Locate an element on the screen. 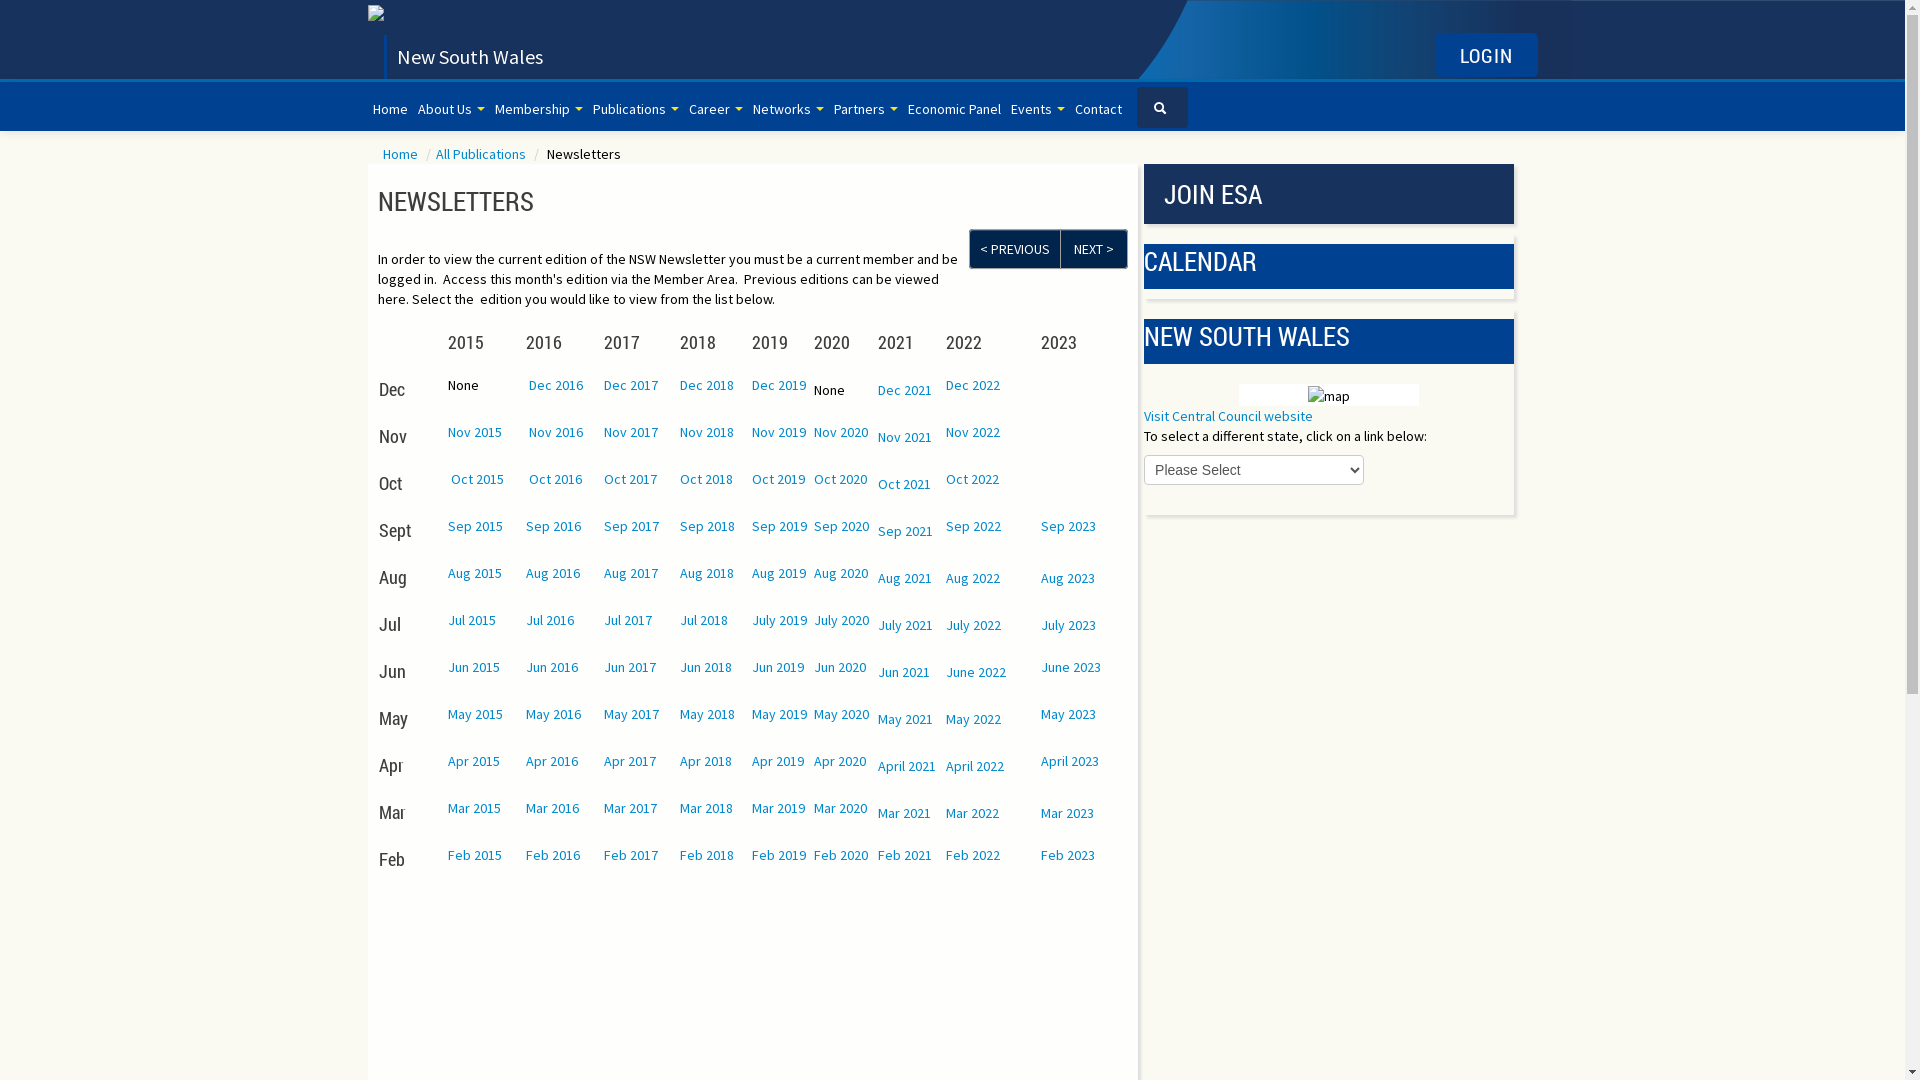 The image size is (1920, 1080). Feb 2021 is located at coordinates (905, 855).